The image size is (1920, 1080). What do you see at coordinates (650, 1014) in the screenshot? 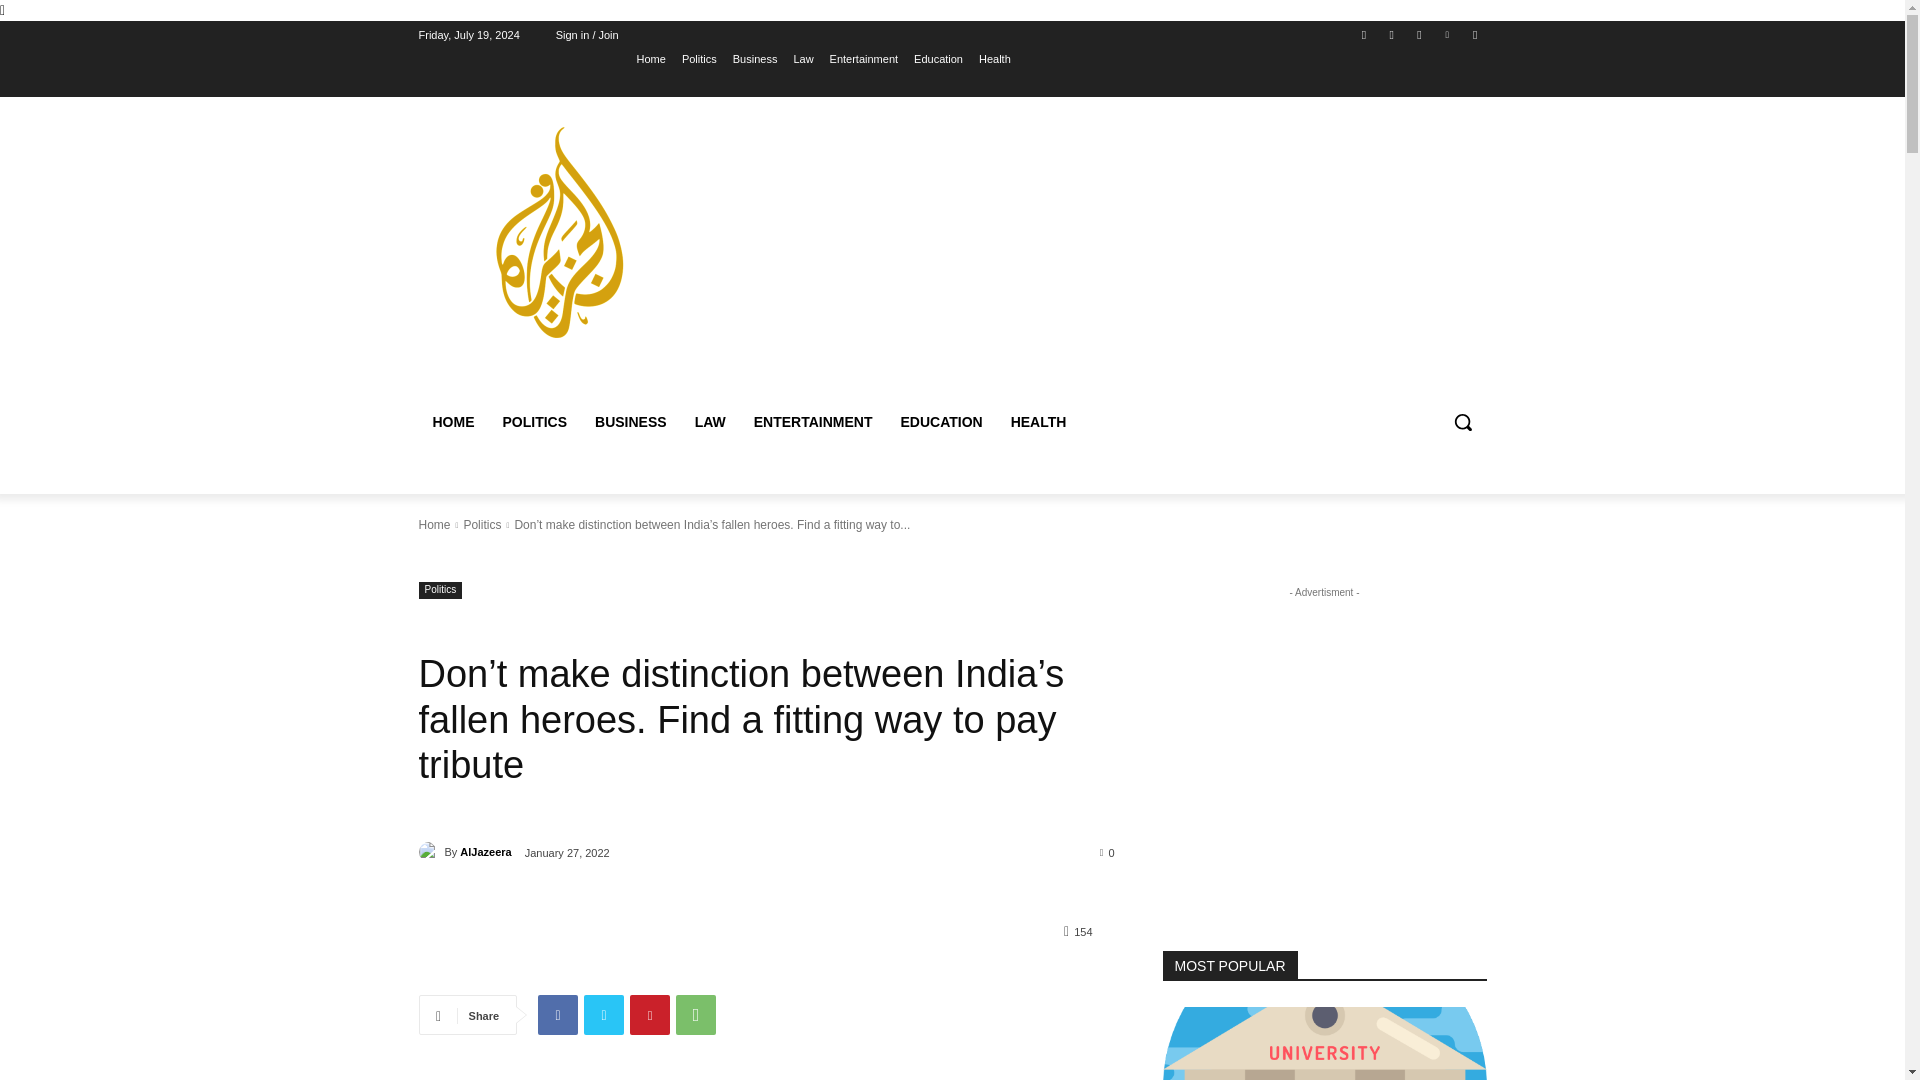
I see `Pinterest` at bounding box center [650, 1014].